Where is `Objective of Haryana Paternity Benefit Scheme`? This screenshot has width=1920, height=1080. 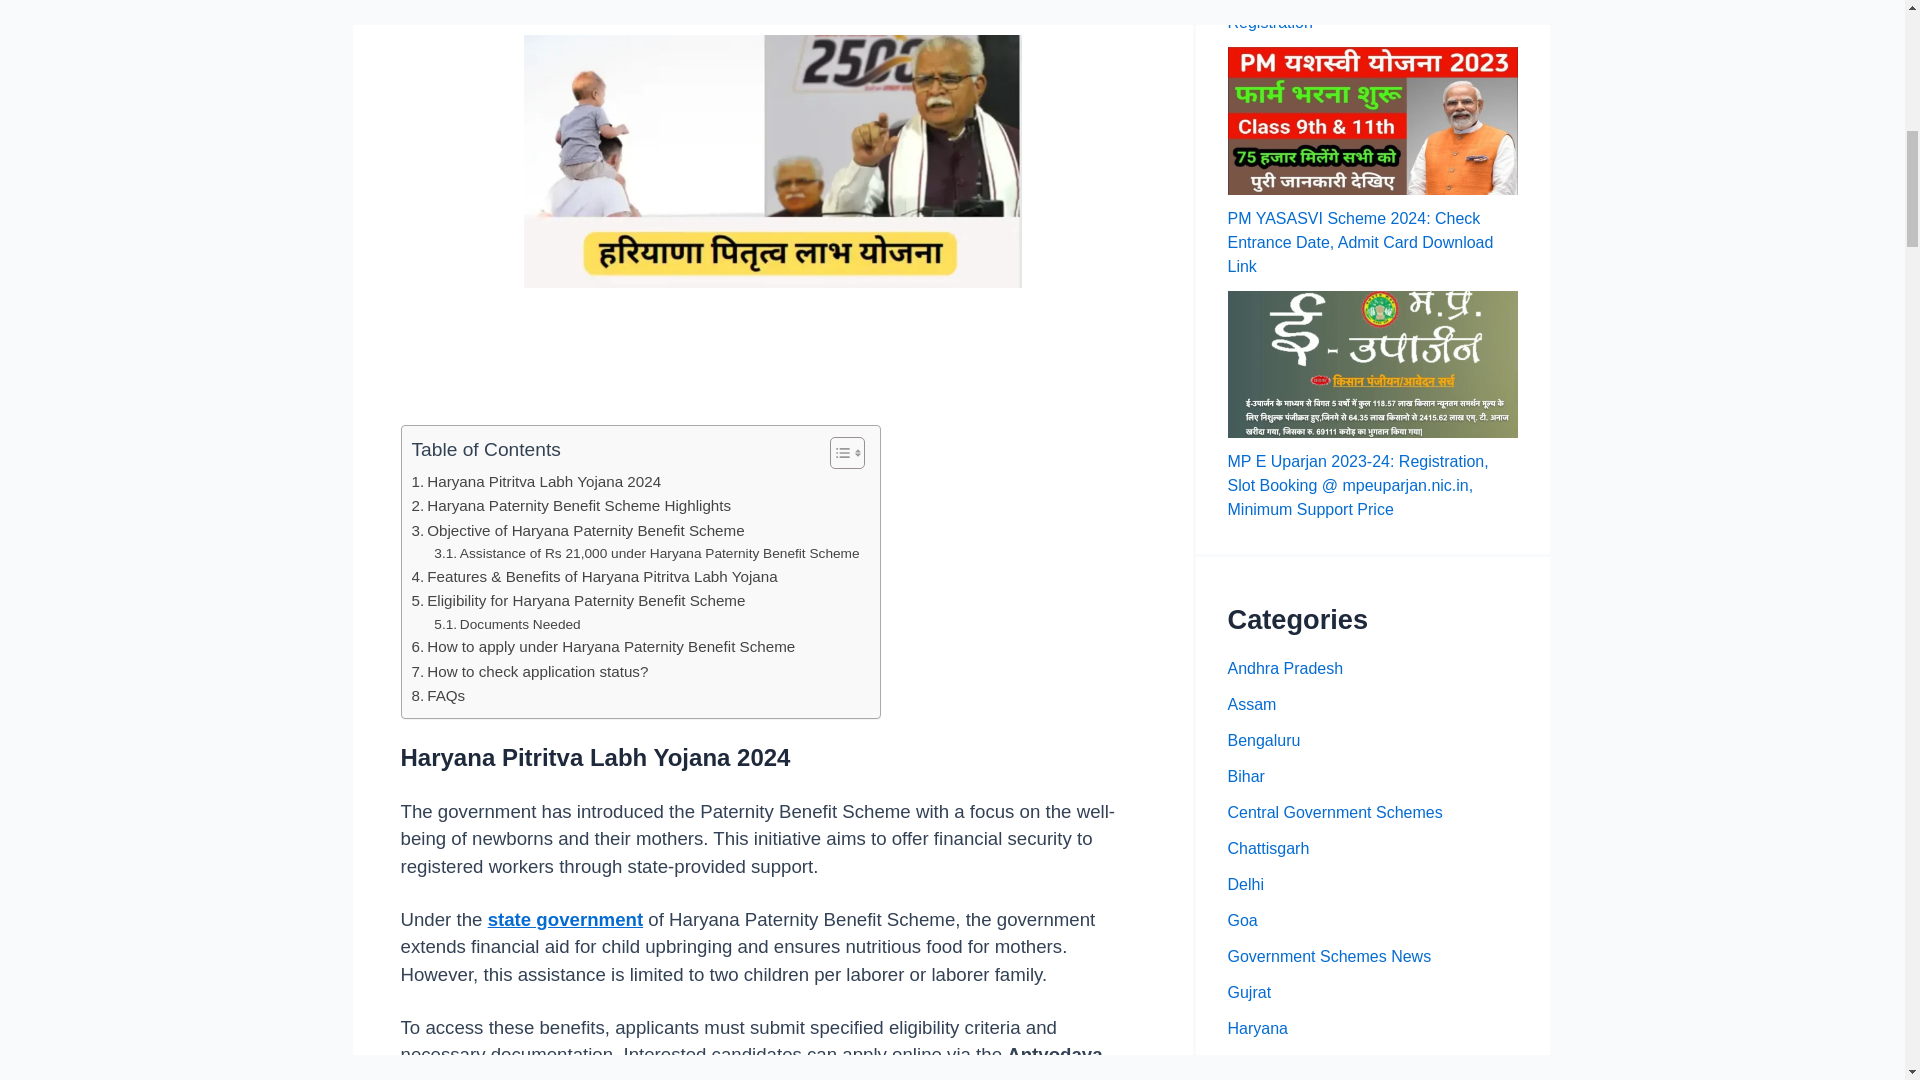 Objective of Haryana Paternity Benefit Scheme is located at coordinates (578, 531).